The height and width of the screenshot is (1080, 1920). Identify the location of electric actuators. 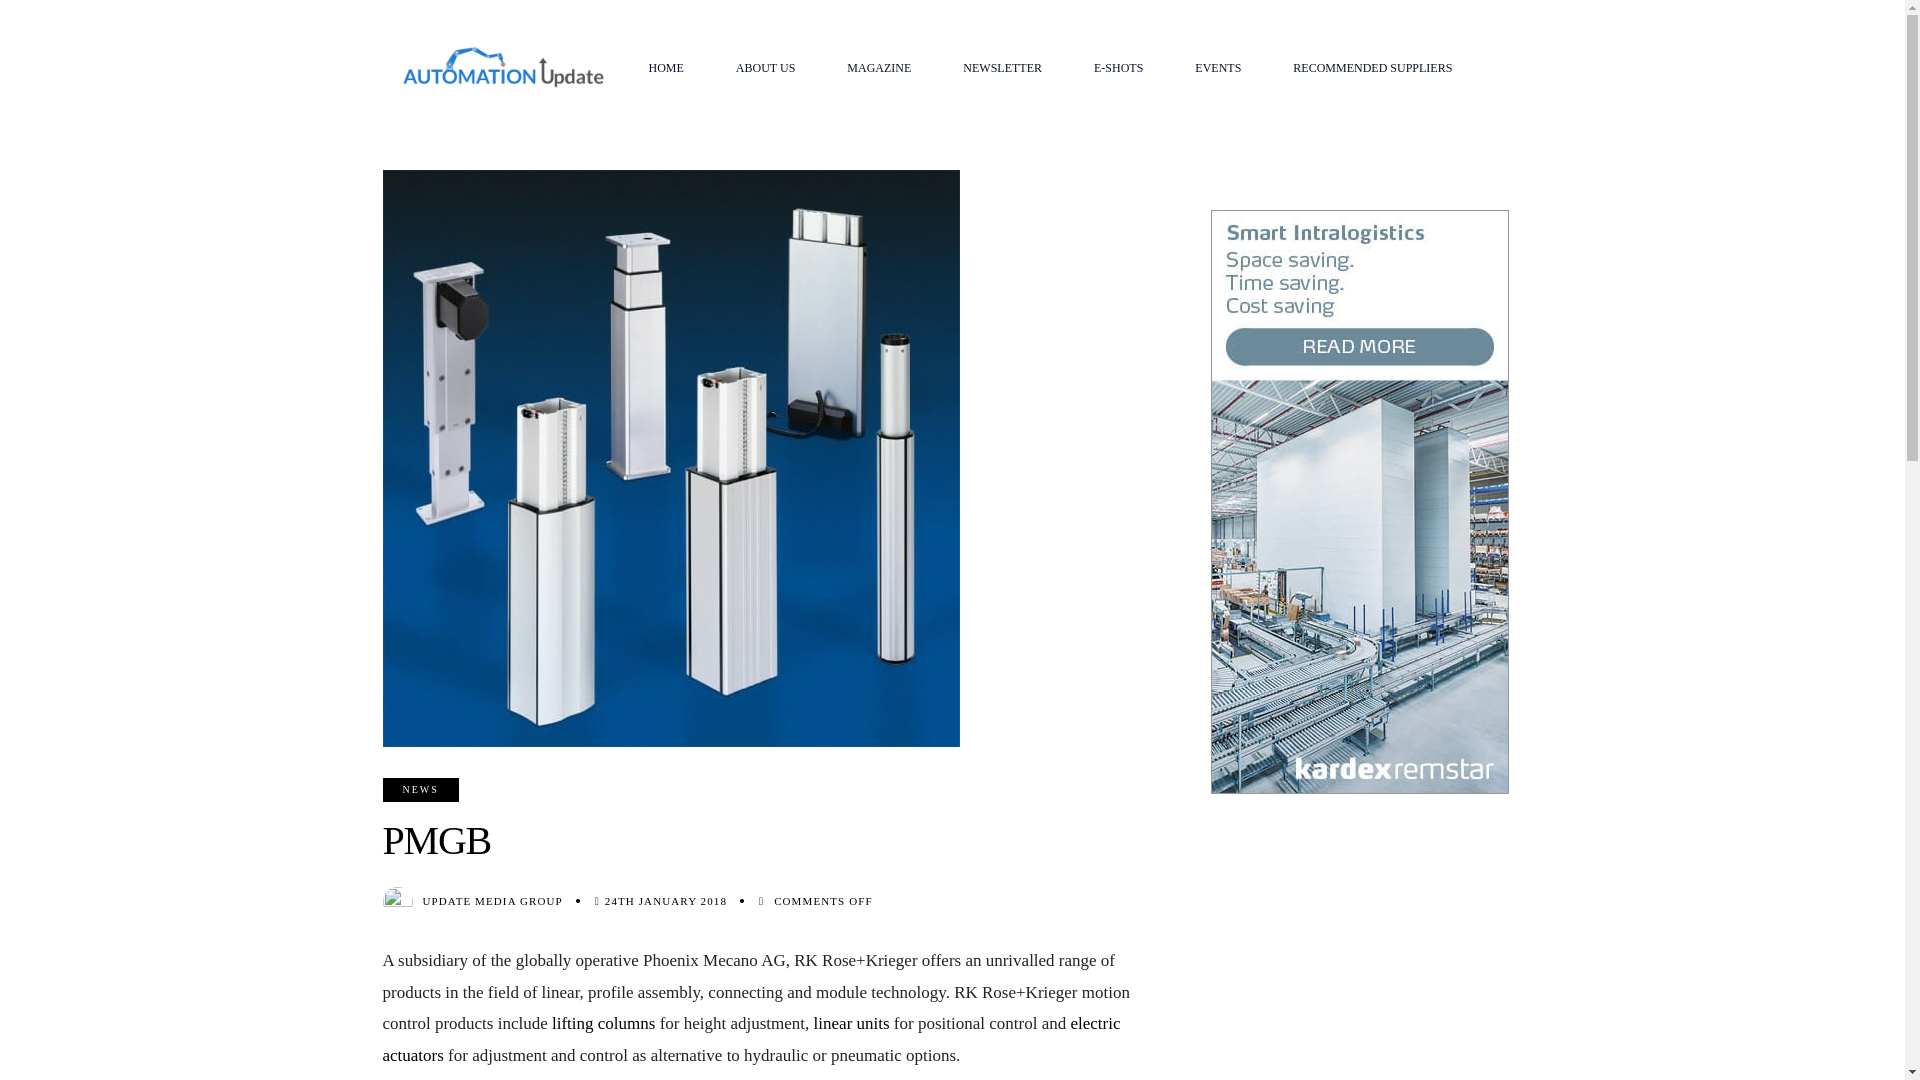
(750, 1038).